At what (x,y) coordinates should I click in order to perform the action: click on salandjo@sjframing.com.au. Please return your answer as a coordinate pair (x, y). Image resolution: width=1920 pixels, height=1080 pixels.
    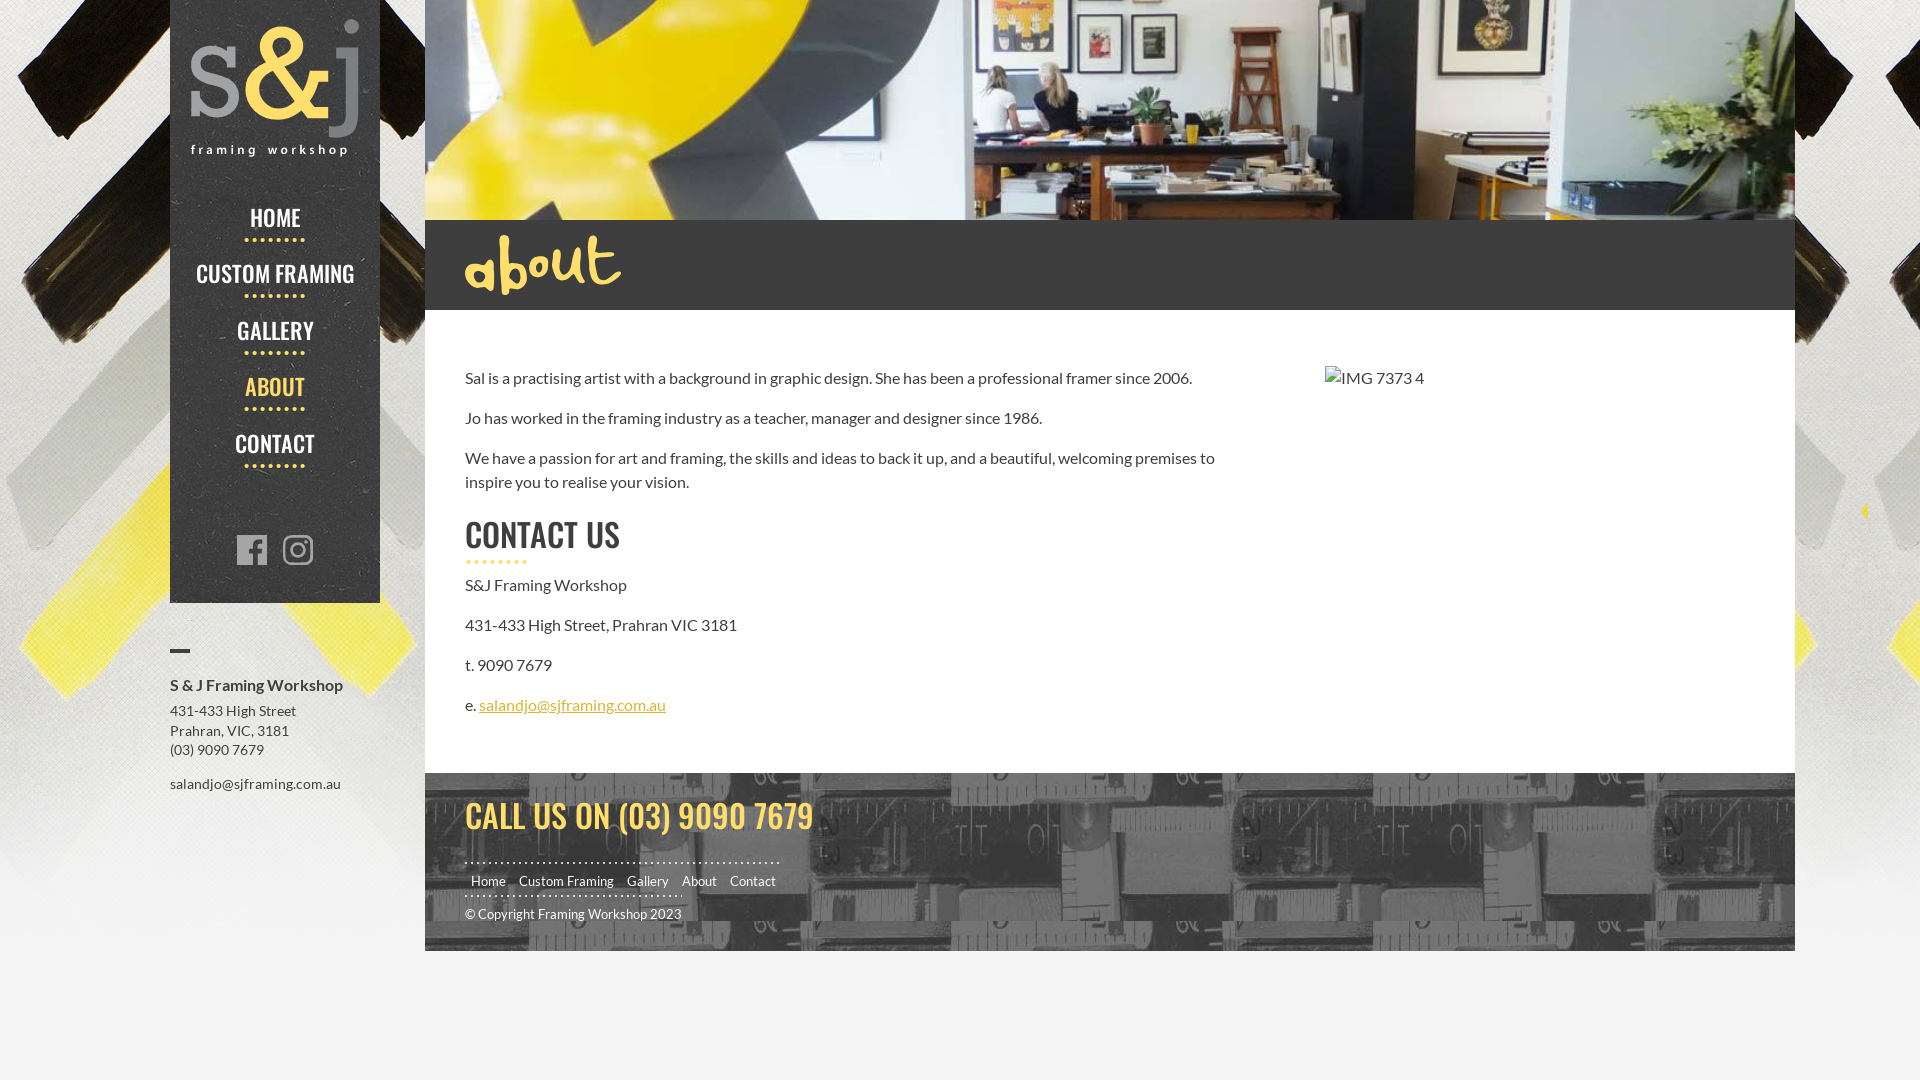
    Looking at the image, I should click on (256, 784).